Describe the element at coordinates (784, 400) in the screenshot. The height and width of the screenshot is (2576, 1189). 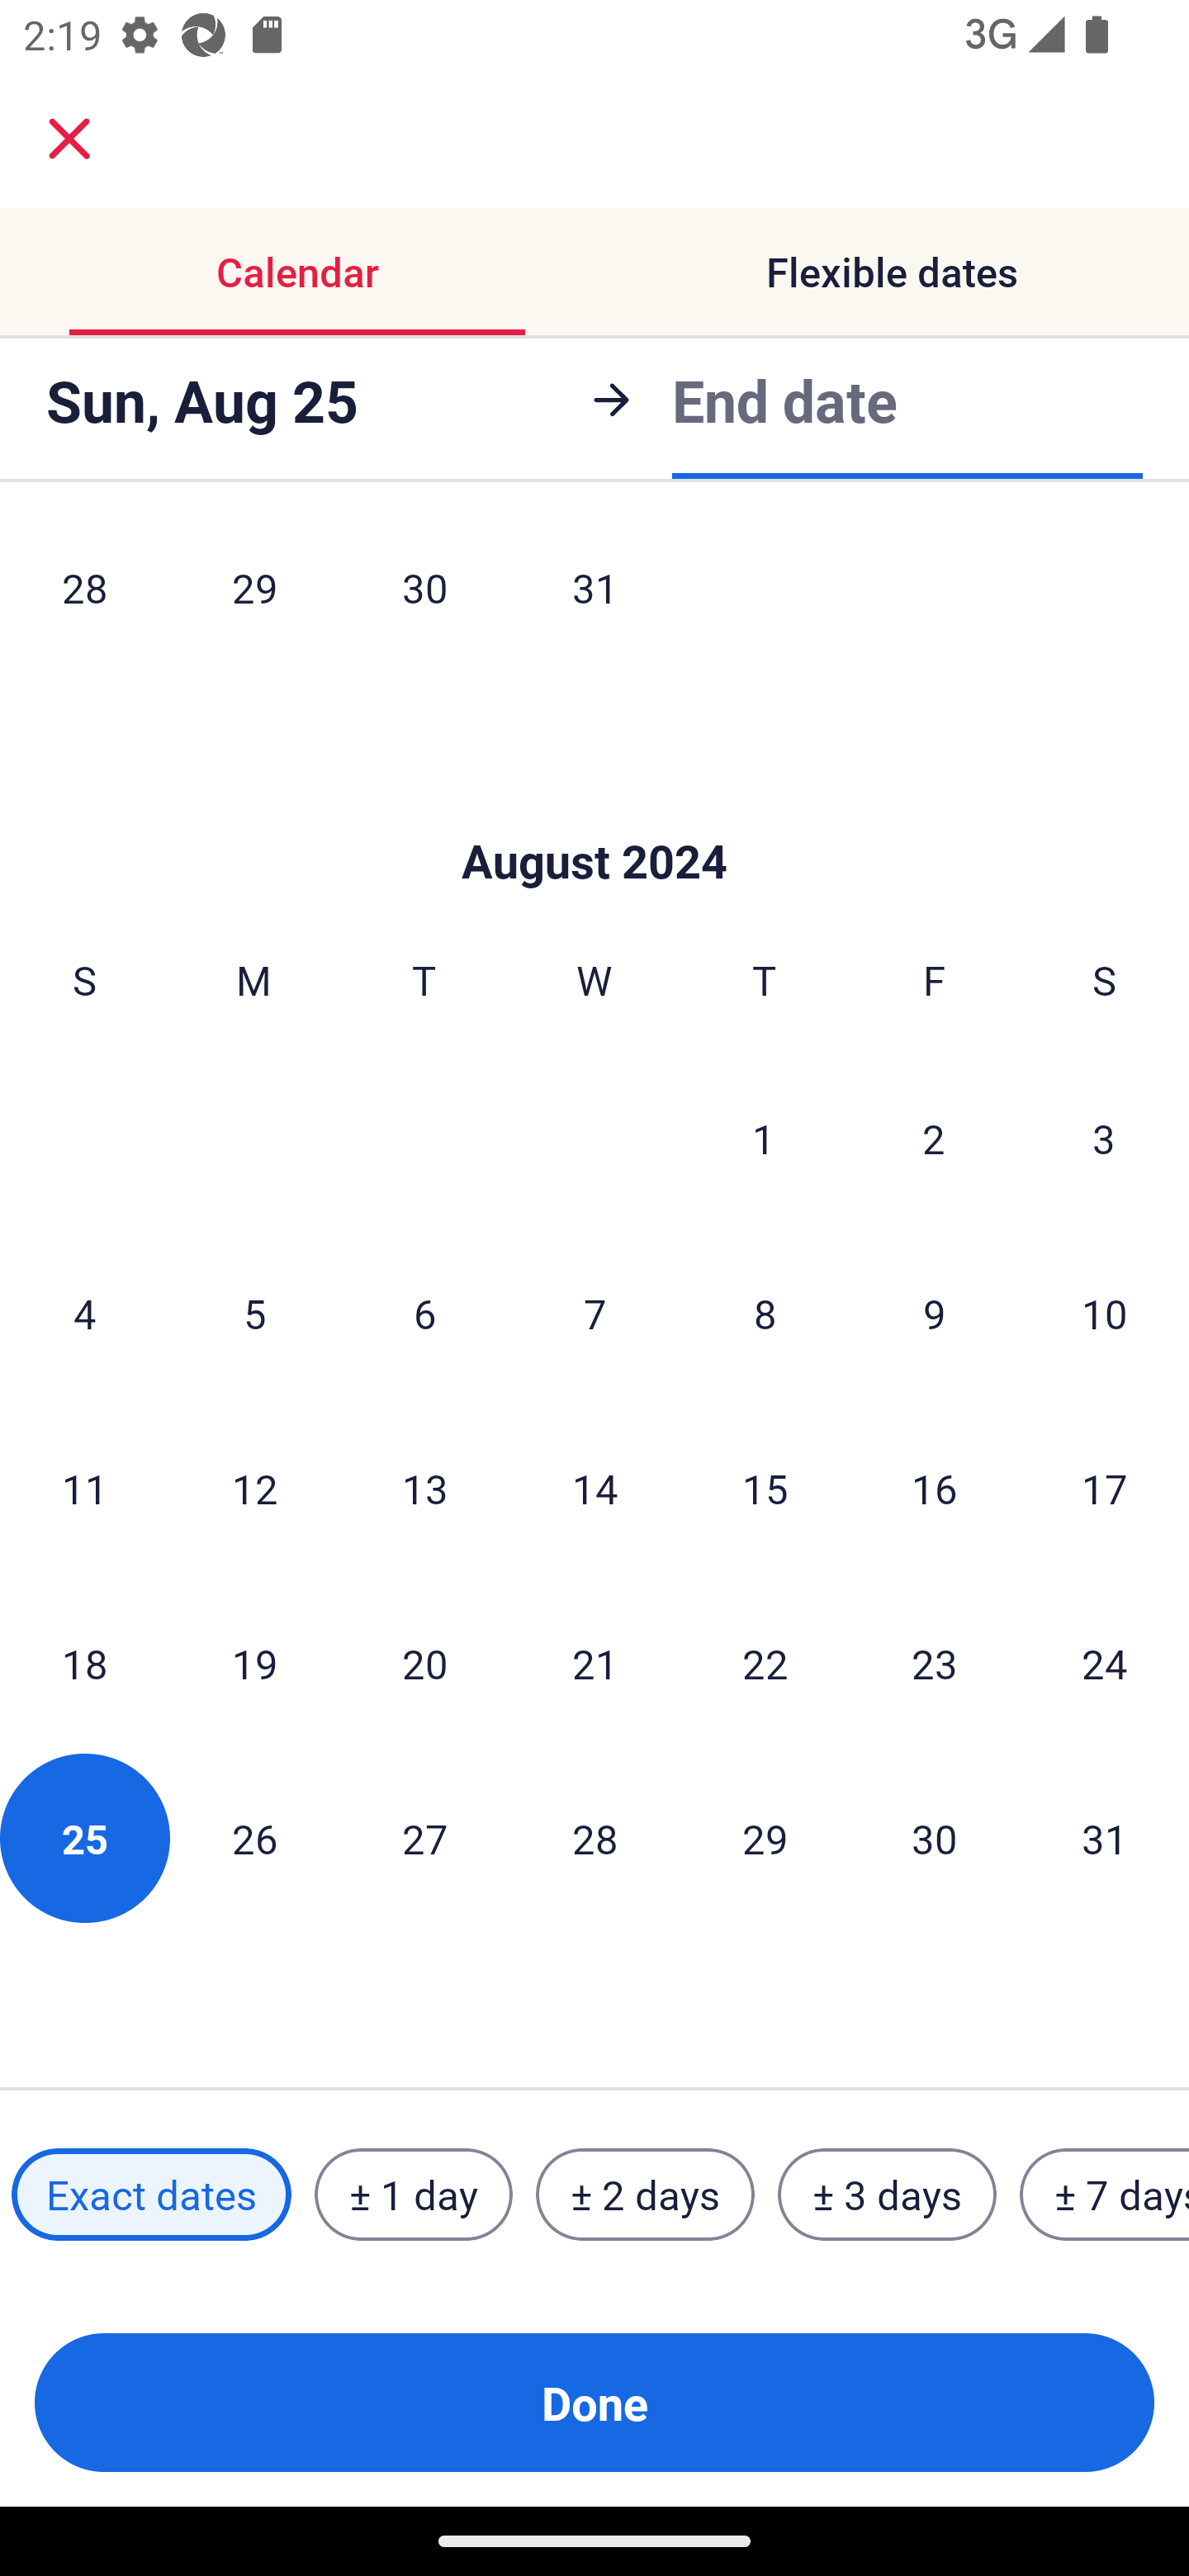
I see `End date` at that location.